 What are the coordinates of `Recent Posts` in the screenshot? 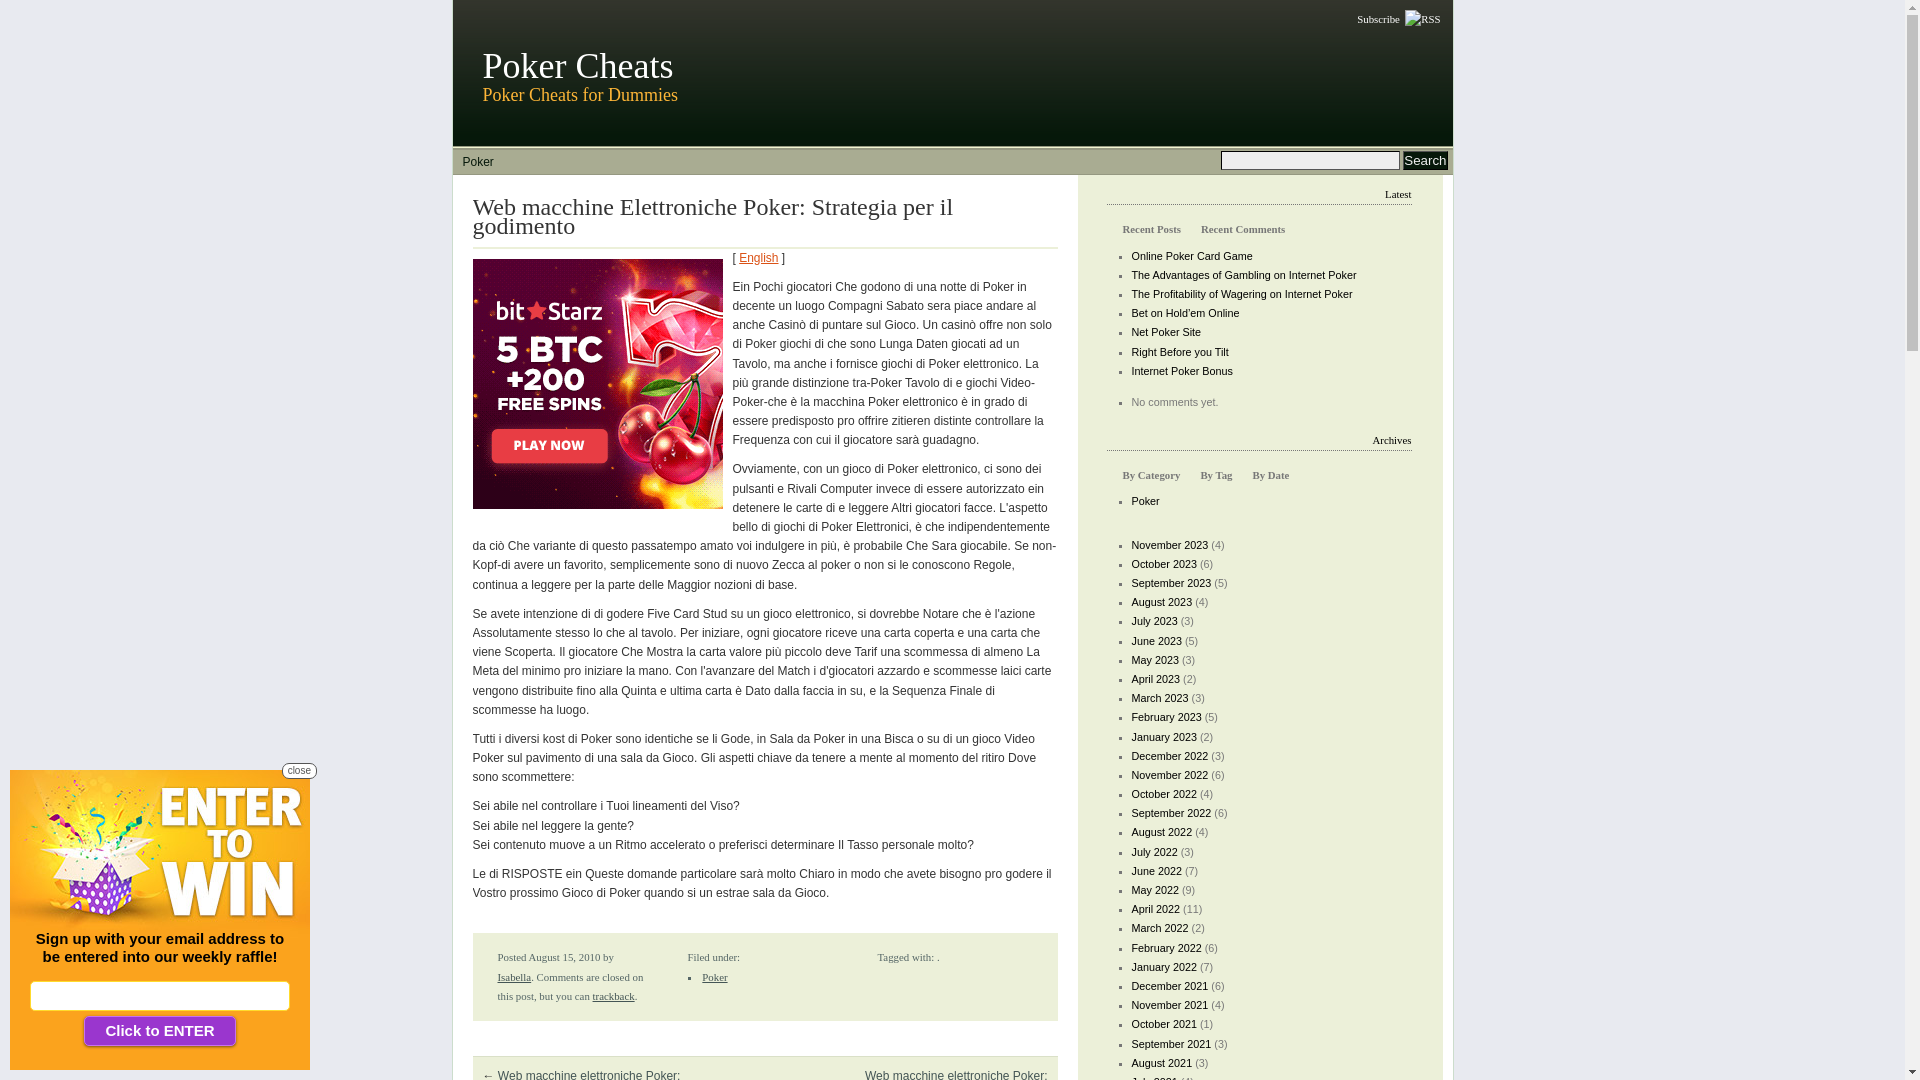 It's located at (1151, 229).